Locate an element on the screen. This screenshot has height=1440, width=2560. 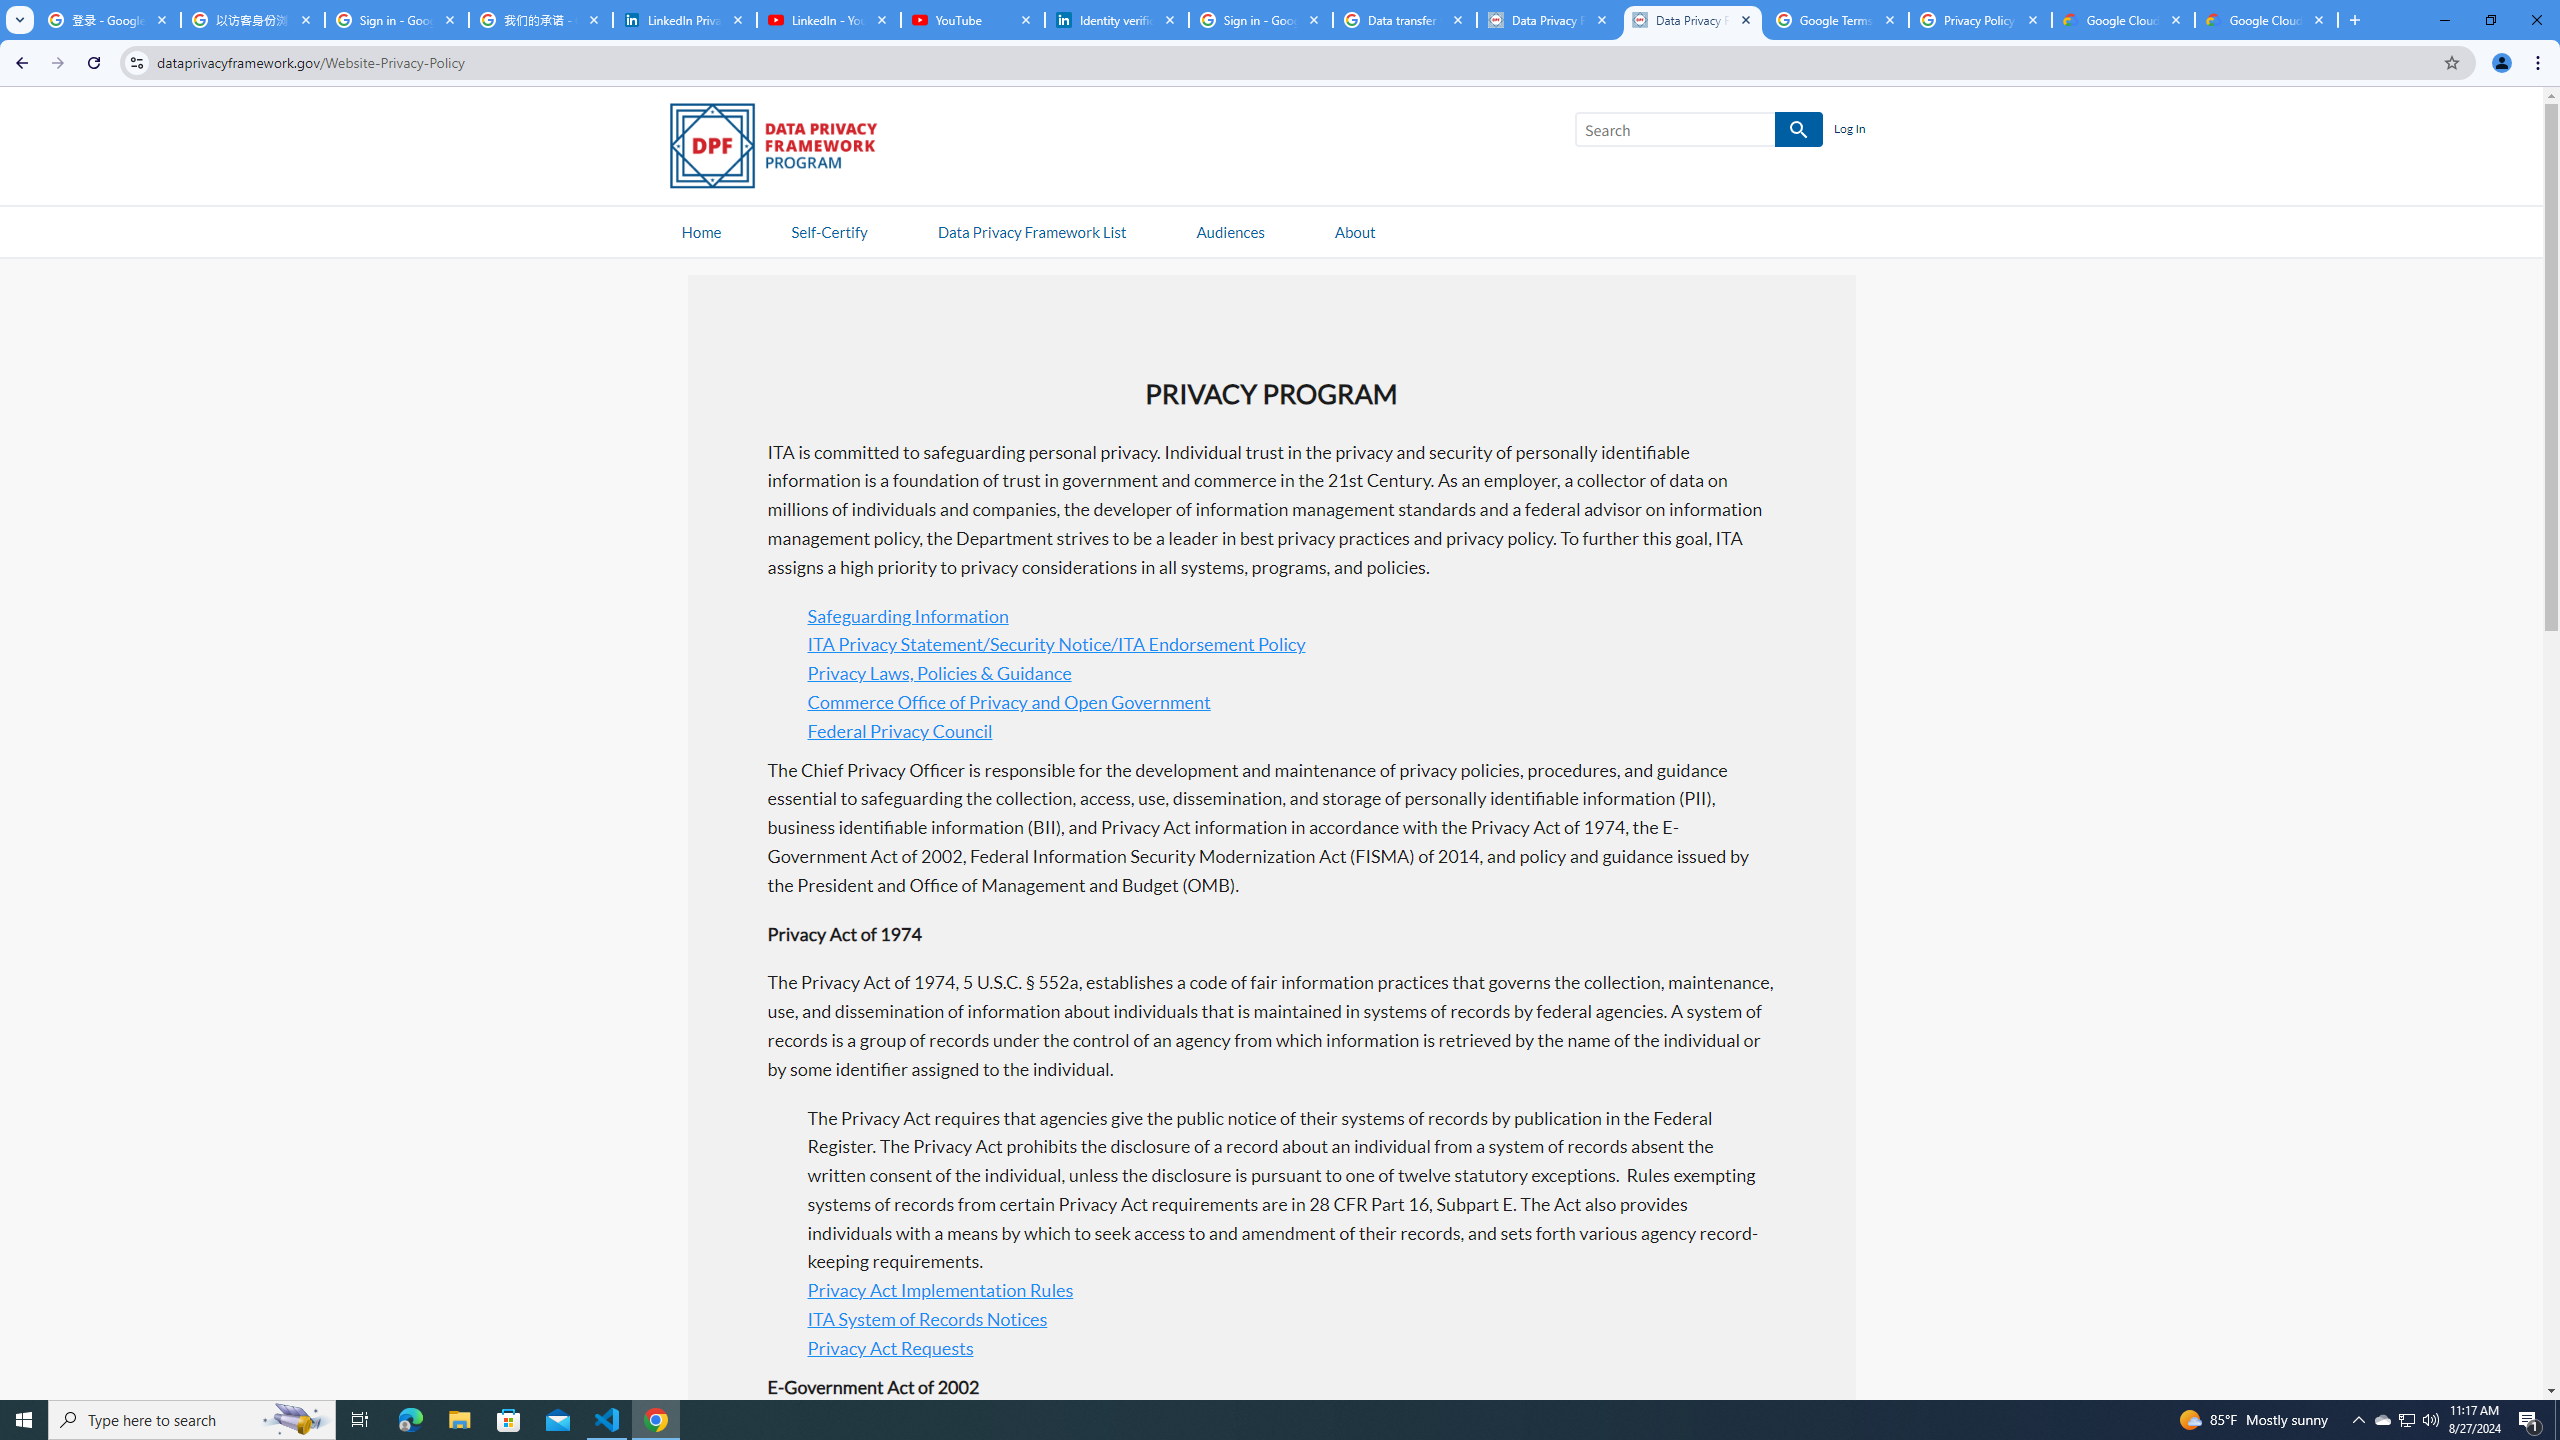
AutomationID: navitem is located at coordinates (1230, 230).